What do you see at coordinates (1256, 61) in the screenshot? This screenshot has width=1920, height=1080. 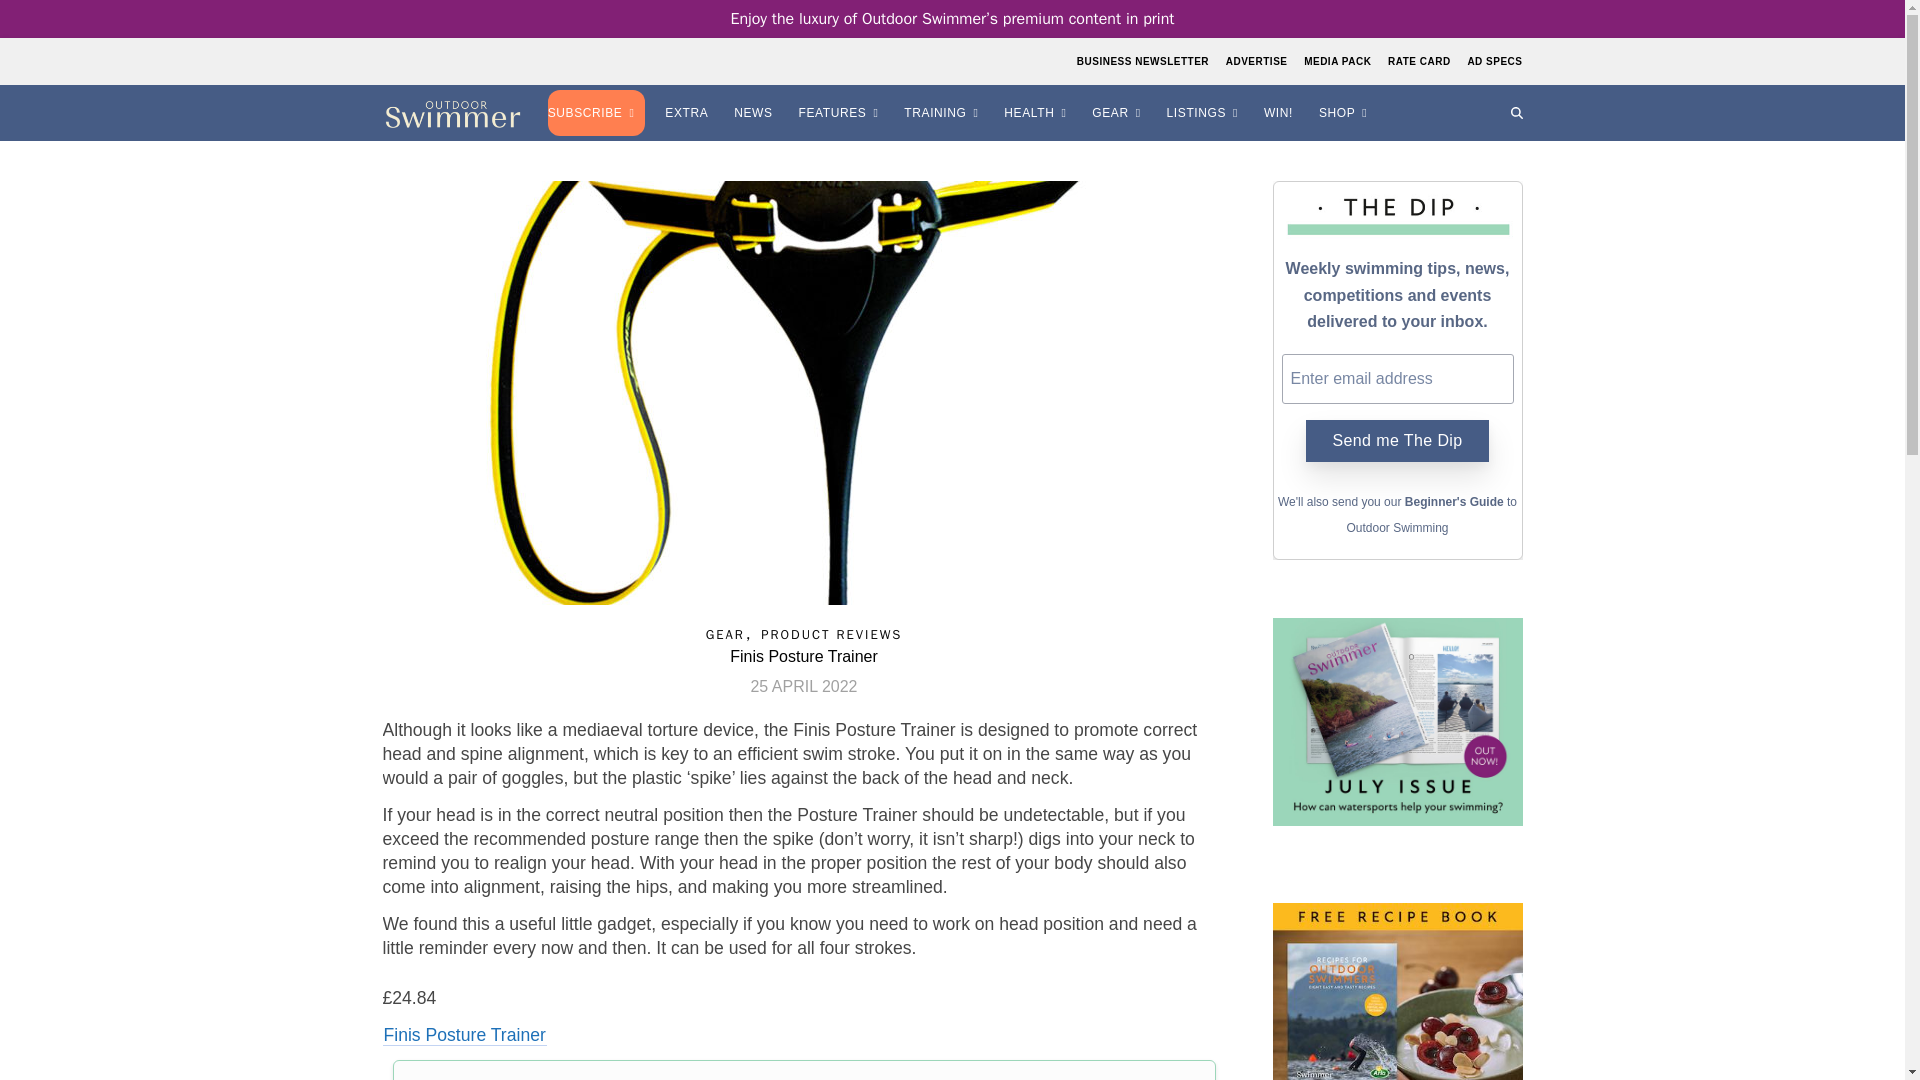 I see `ADVERTISE` at bounding box center [1256, 61].